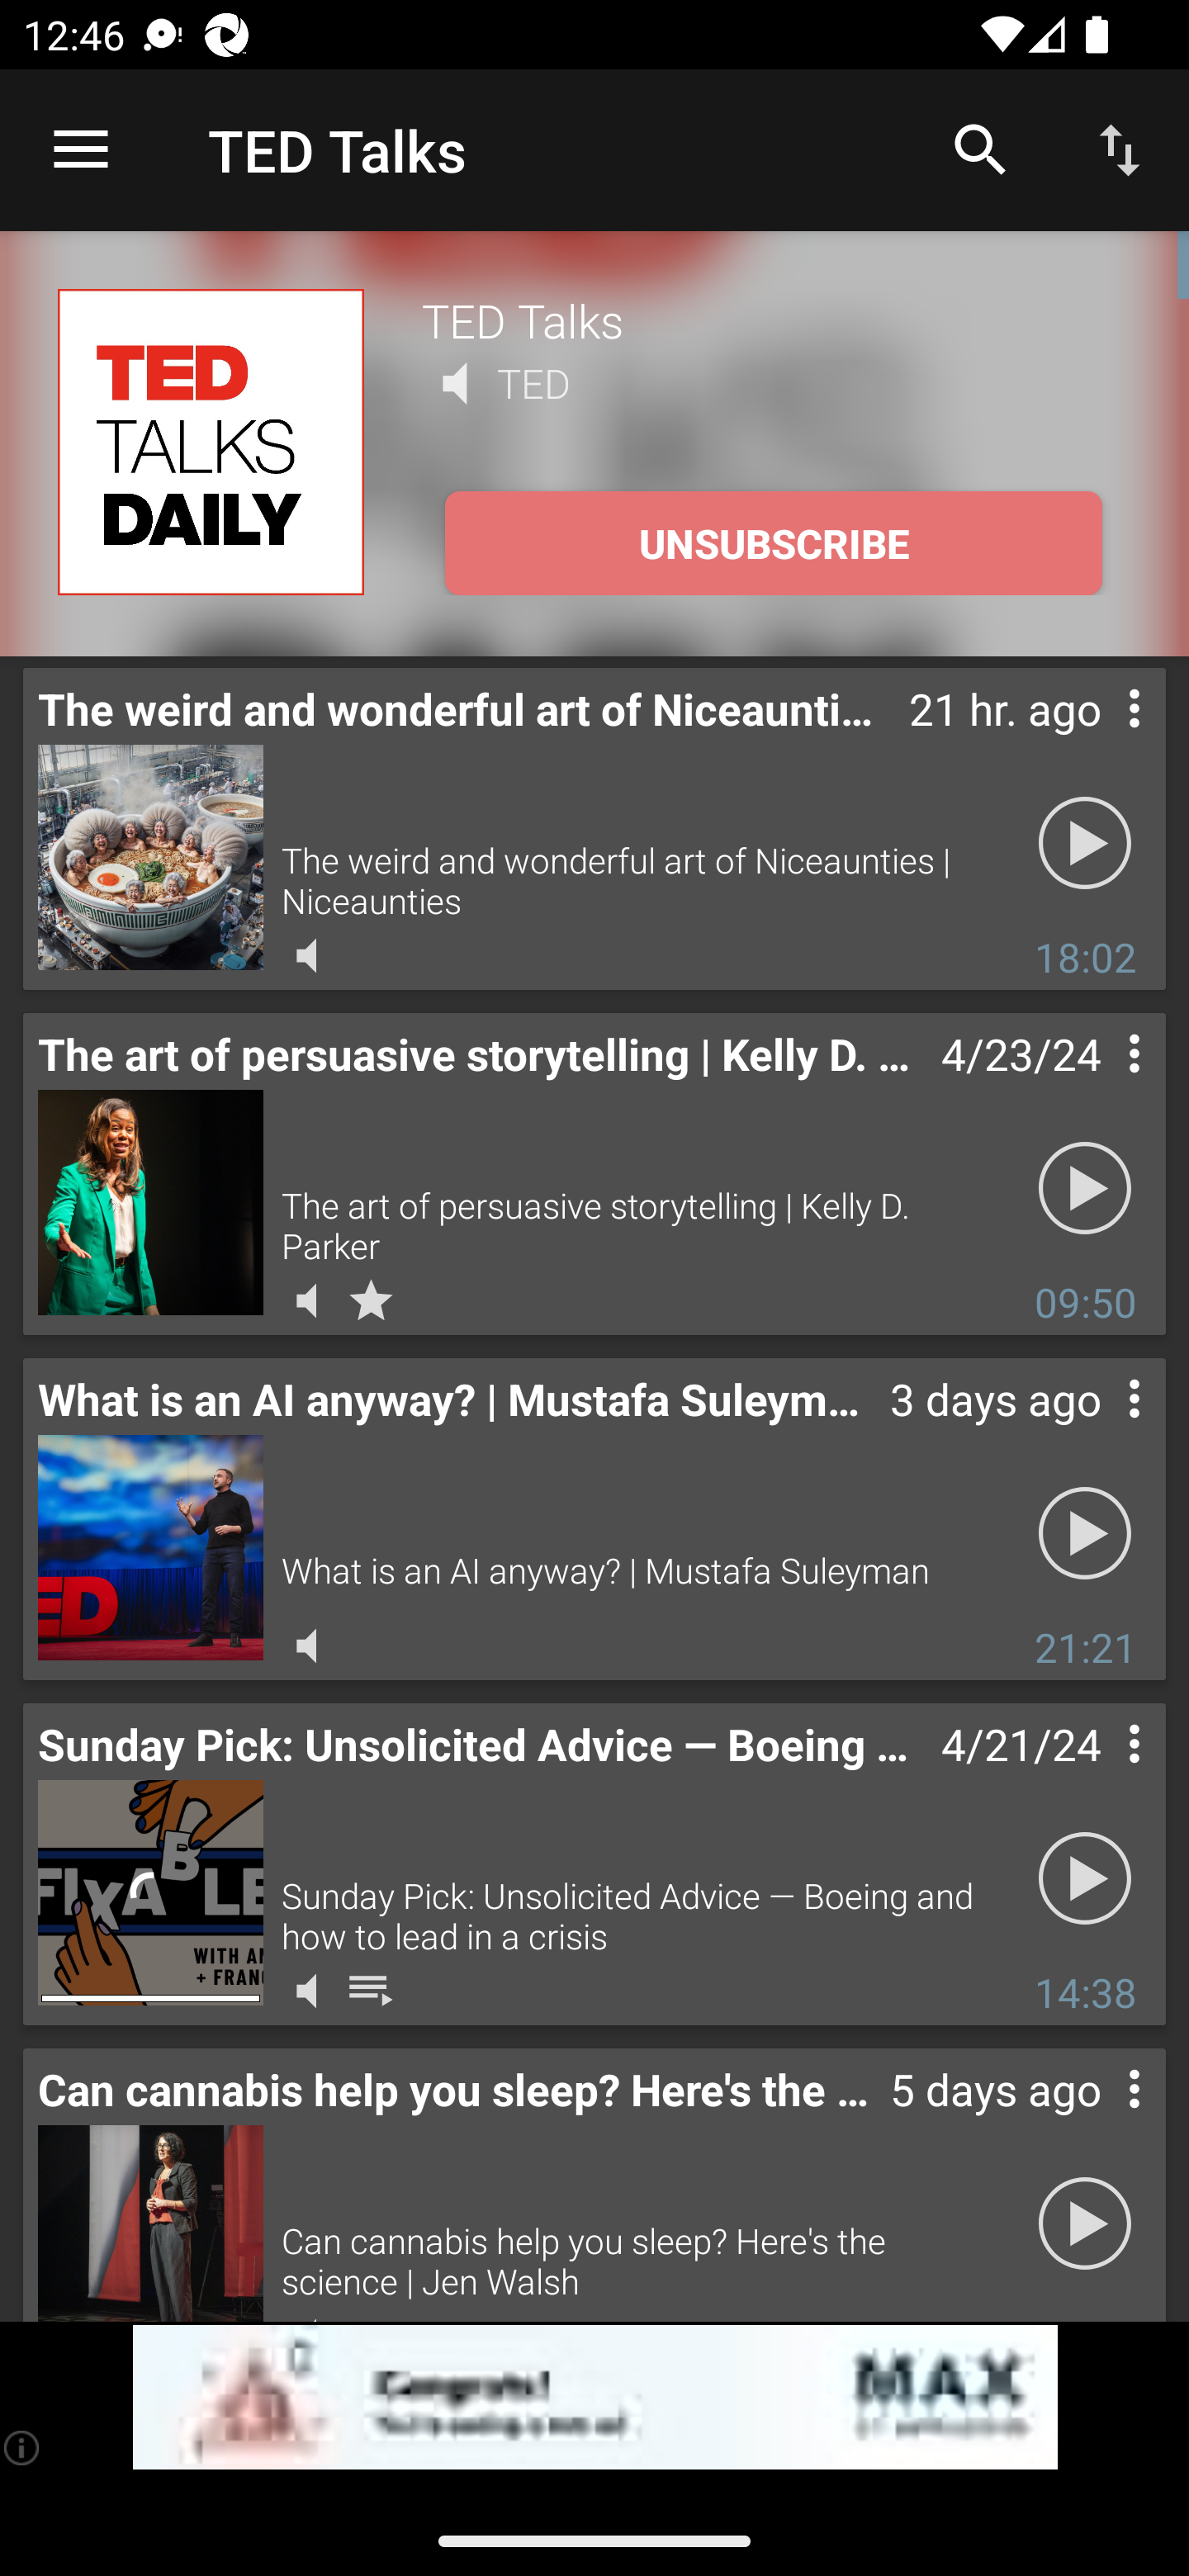  What do you see at coordinates (1120, 149) in the screenshot?
I see `Sort` at bounding box center [1120, 149].